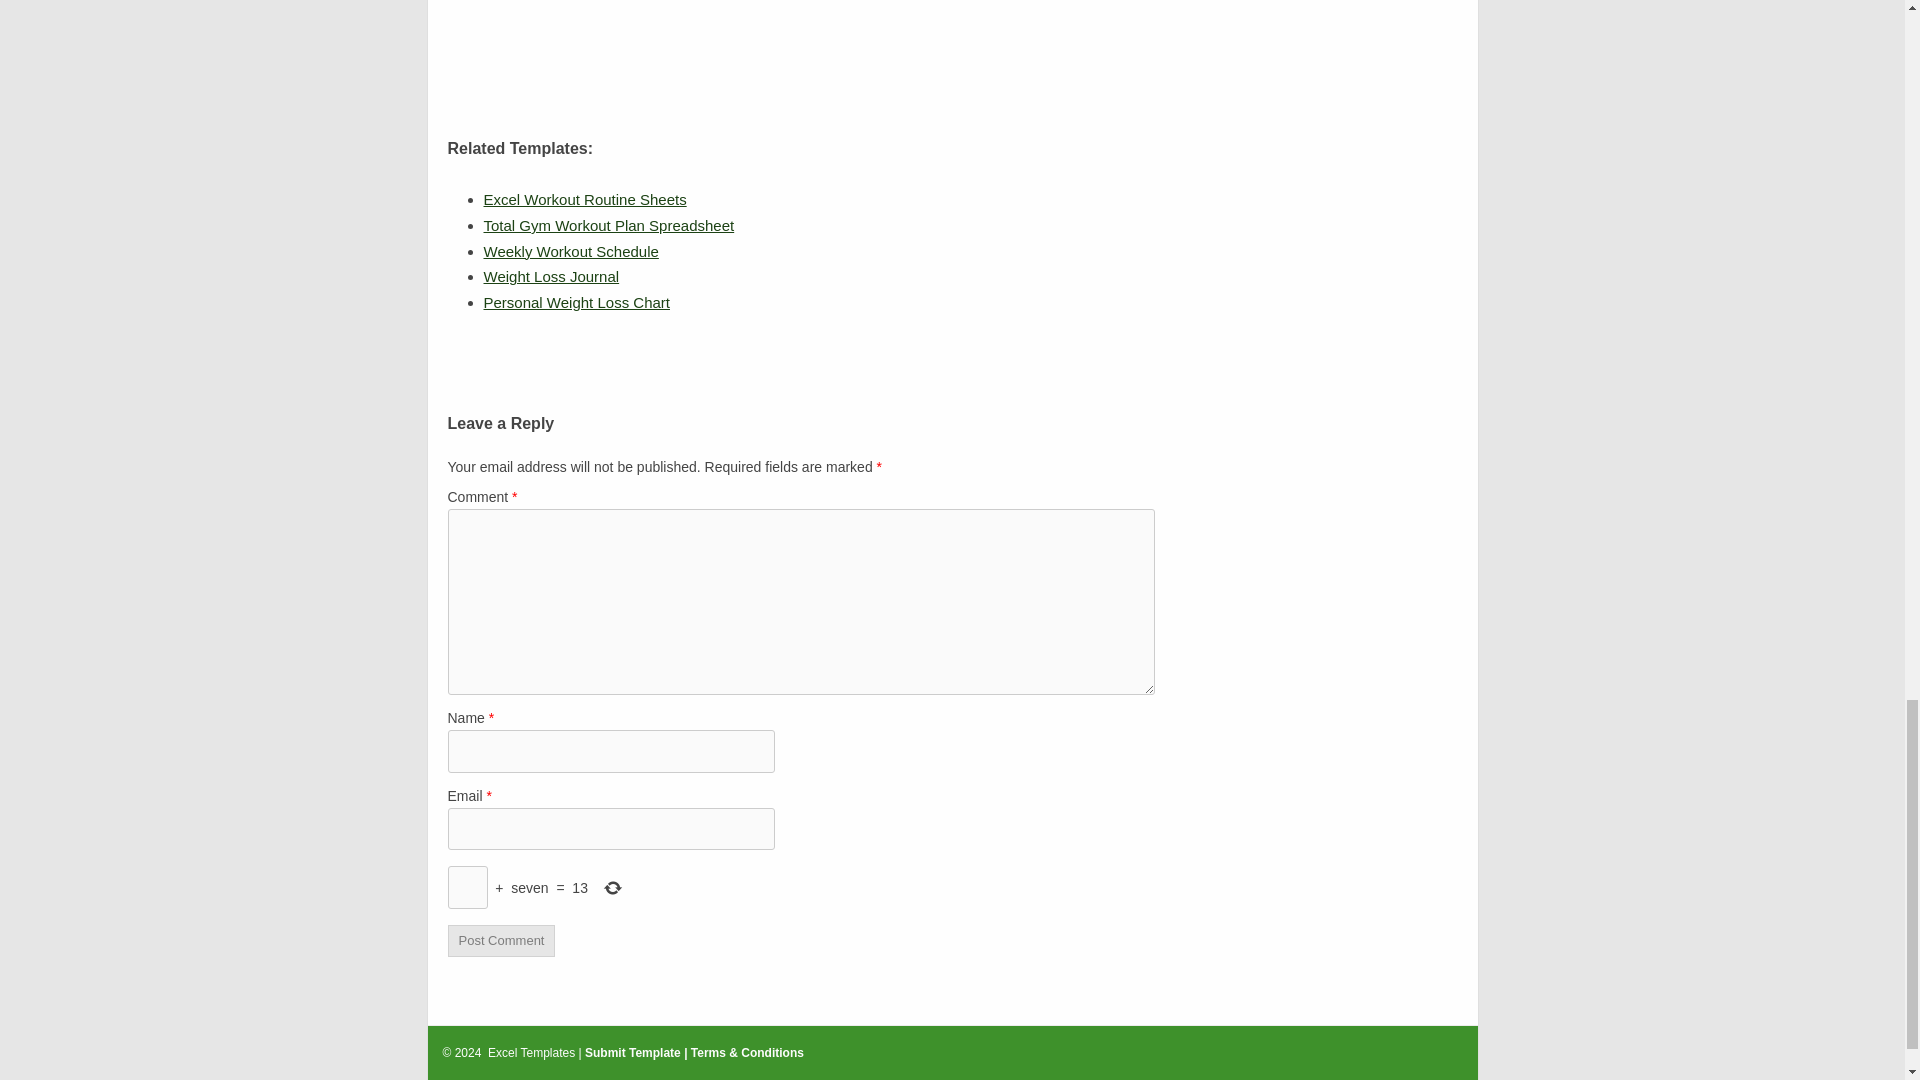 The image size is (1920, 1080). I want to click on Total Gym Workout Plan Spreadsheet, so click(609, 226).